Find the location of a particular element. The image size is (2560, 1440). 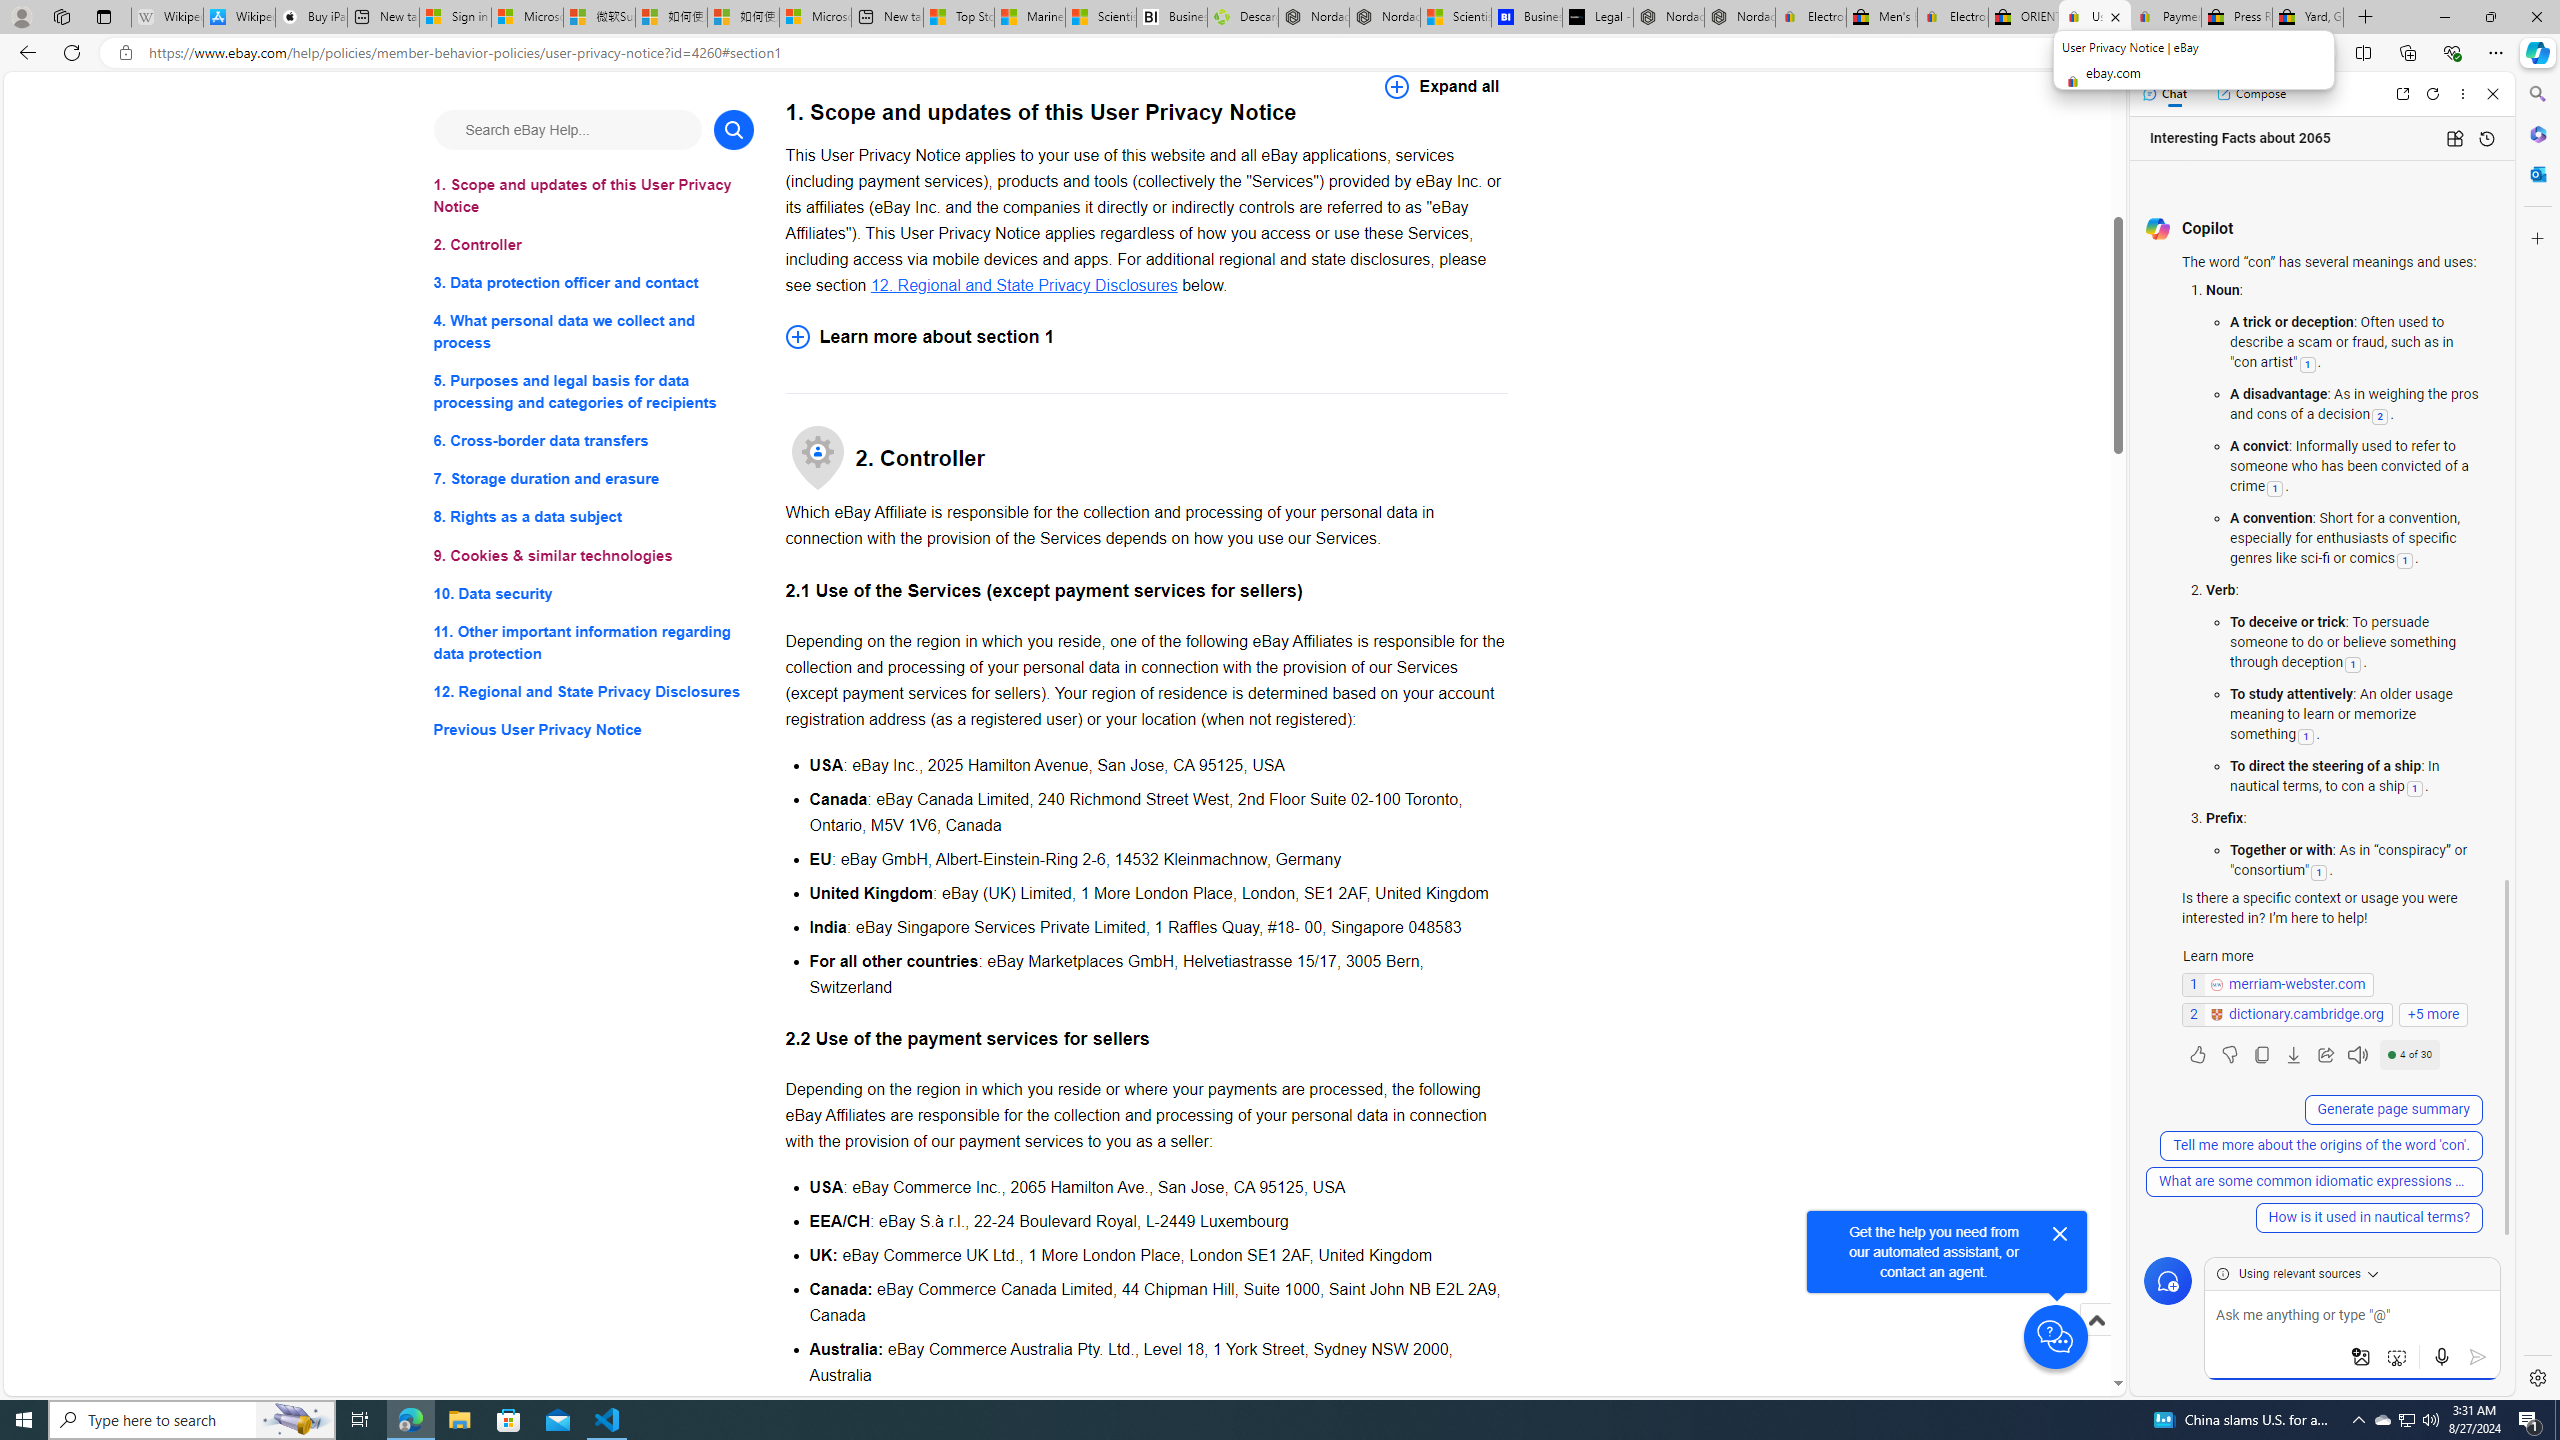

6. Cross-border data transfers is located at coordinates (594, 442).